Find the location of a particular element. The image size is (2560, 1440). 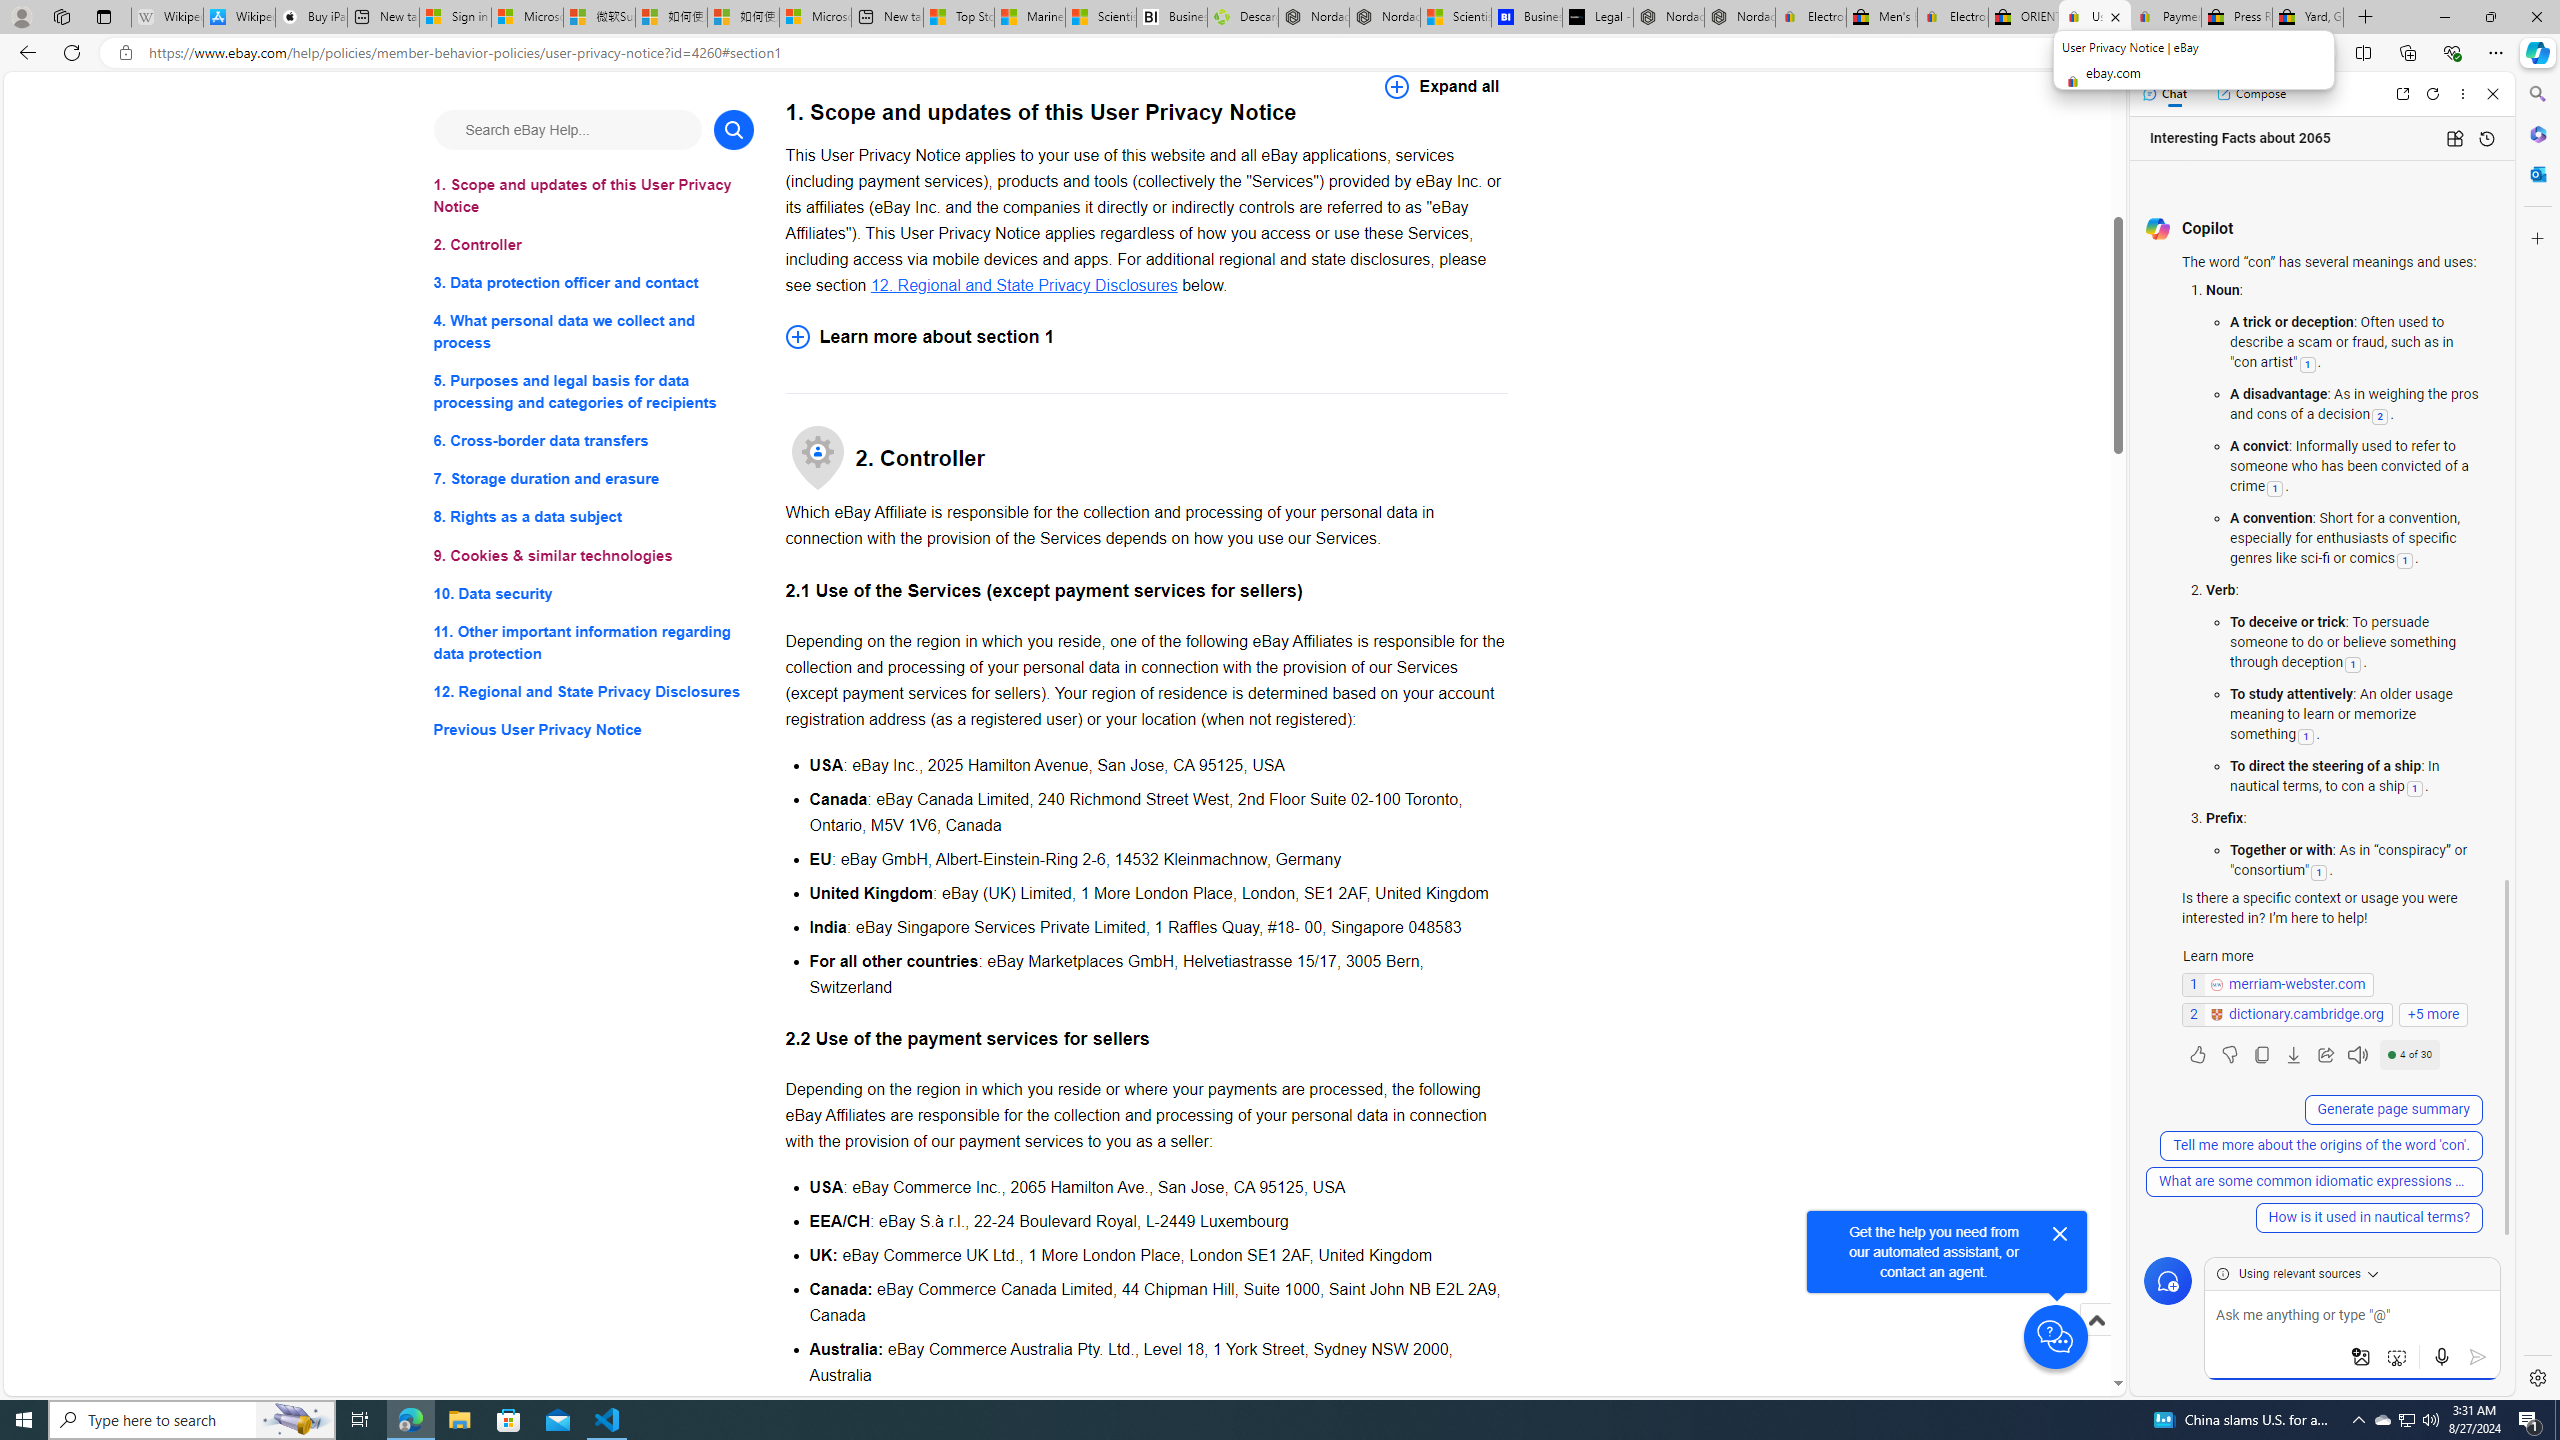

6. Cross-border data transfers is located at coordinates (594, 442).